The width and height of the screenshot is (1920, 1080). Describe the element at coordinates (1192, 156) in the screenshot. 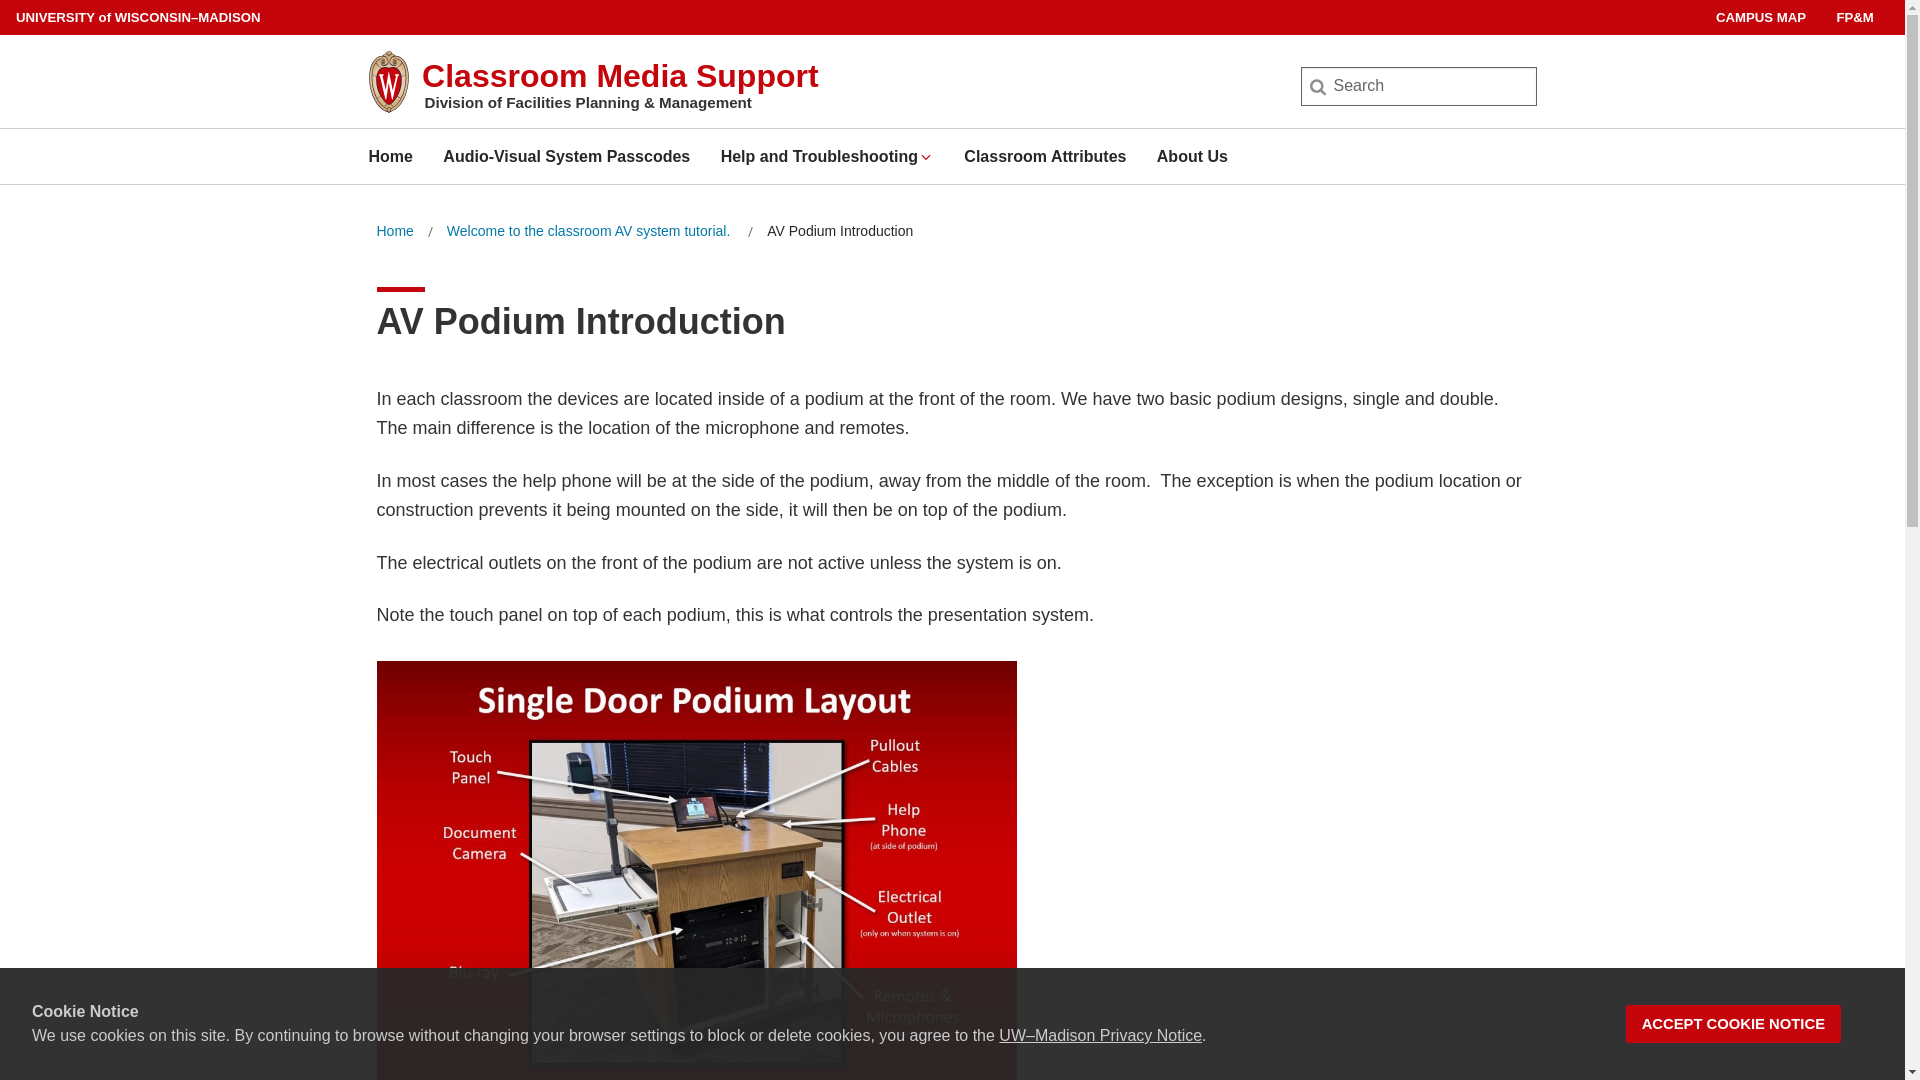

I see `About Us` at that location.